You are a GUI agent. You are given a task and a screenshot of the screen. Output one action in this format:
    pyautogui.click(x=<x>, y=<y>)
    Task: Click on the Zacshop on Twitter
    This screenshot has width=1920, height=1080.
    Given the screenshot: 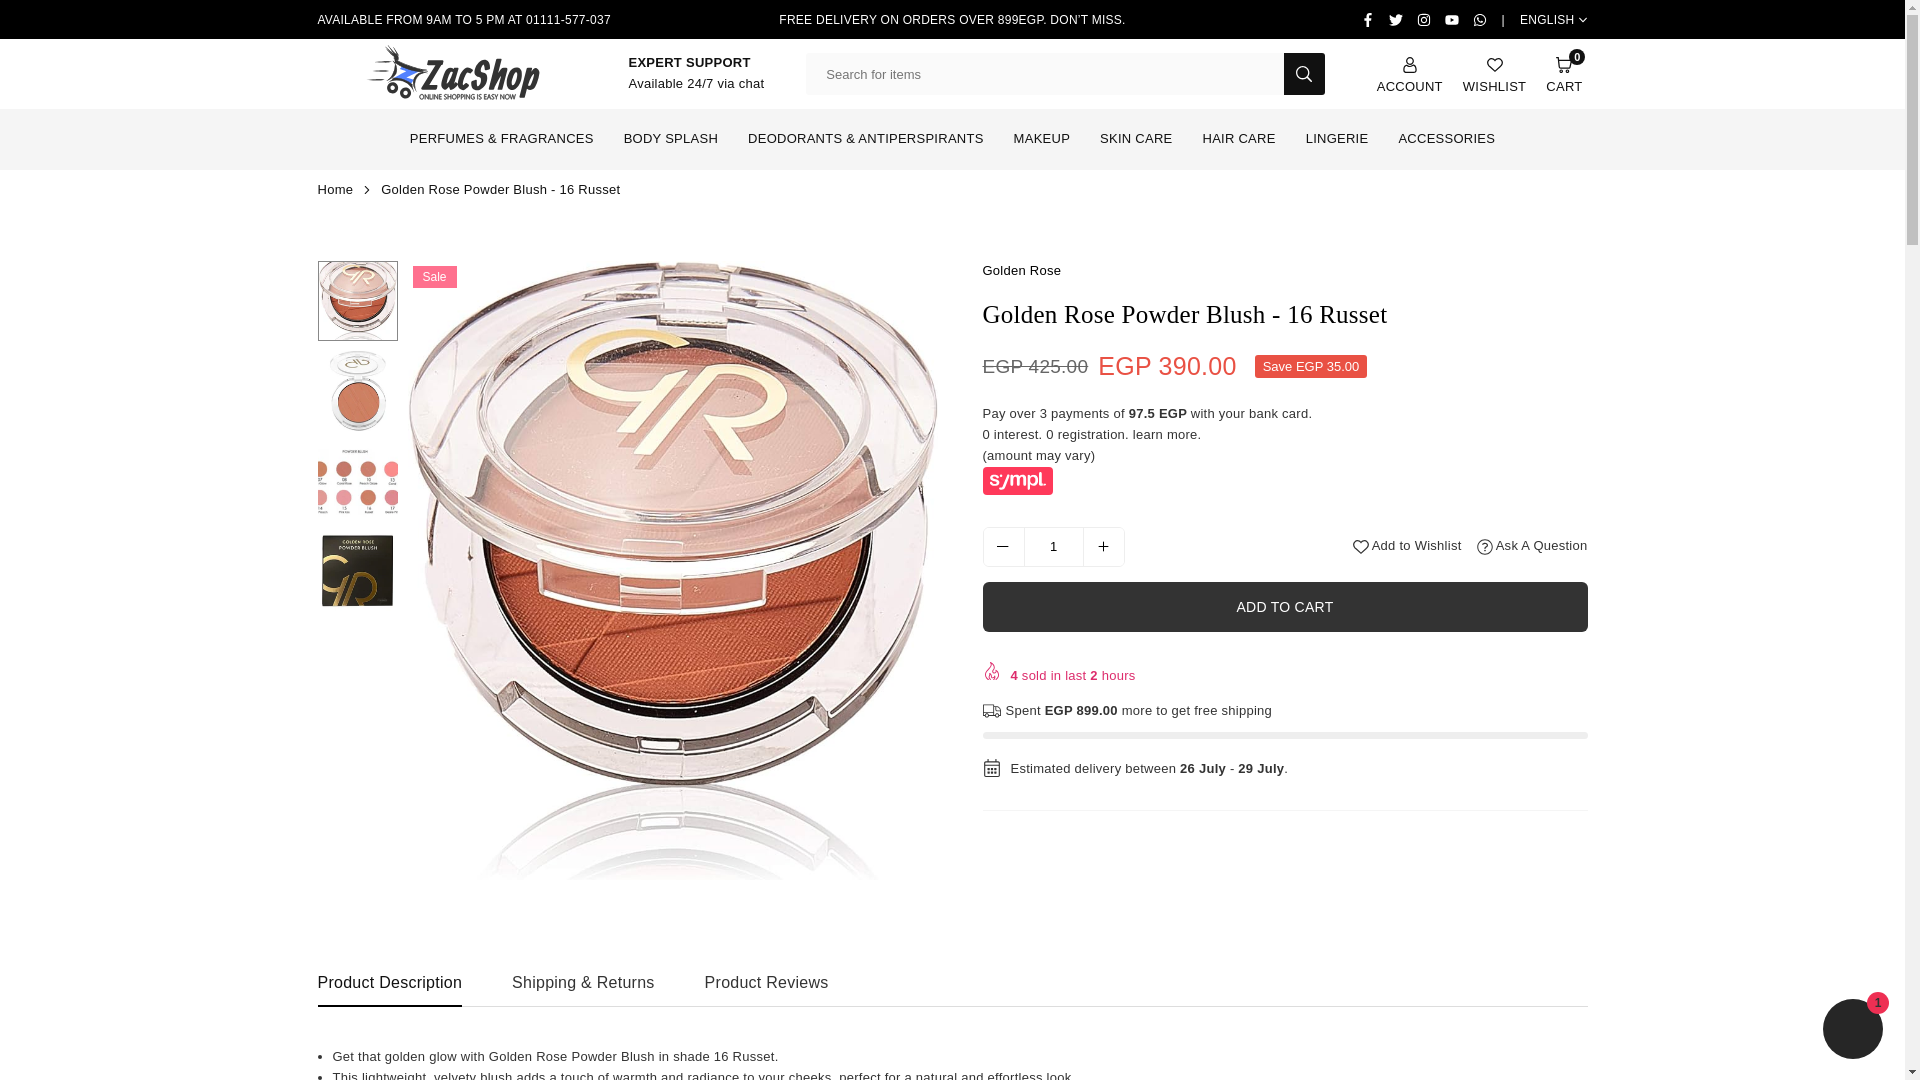 What is the action you would take?
    pyautogui.click(x=1396, y=20)
    